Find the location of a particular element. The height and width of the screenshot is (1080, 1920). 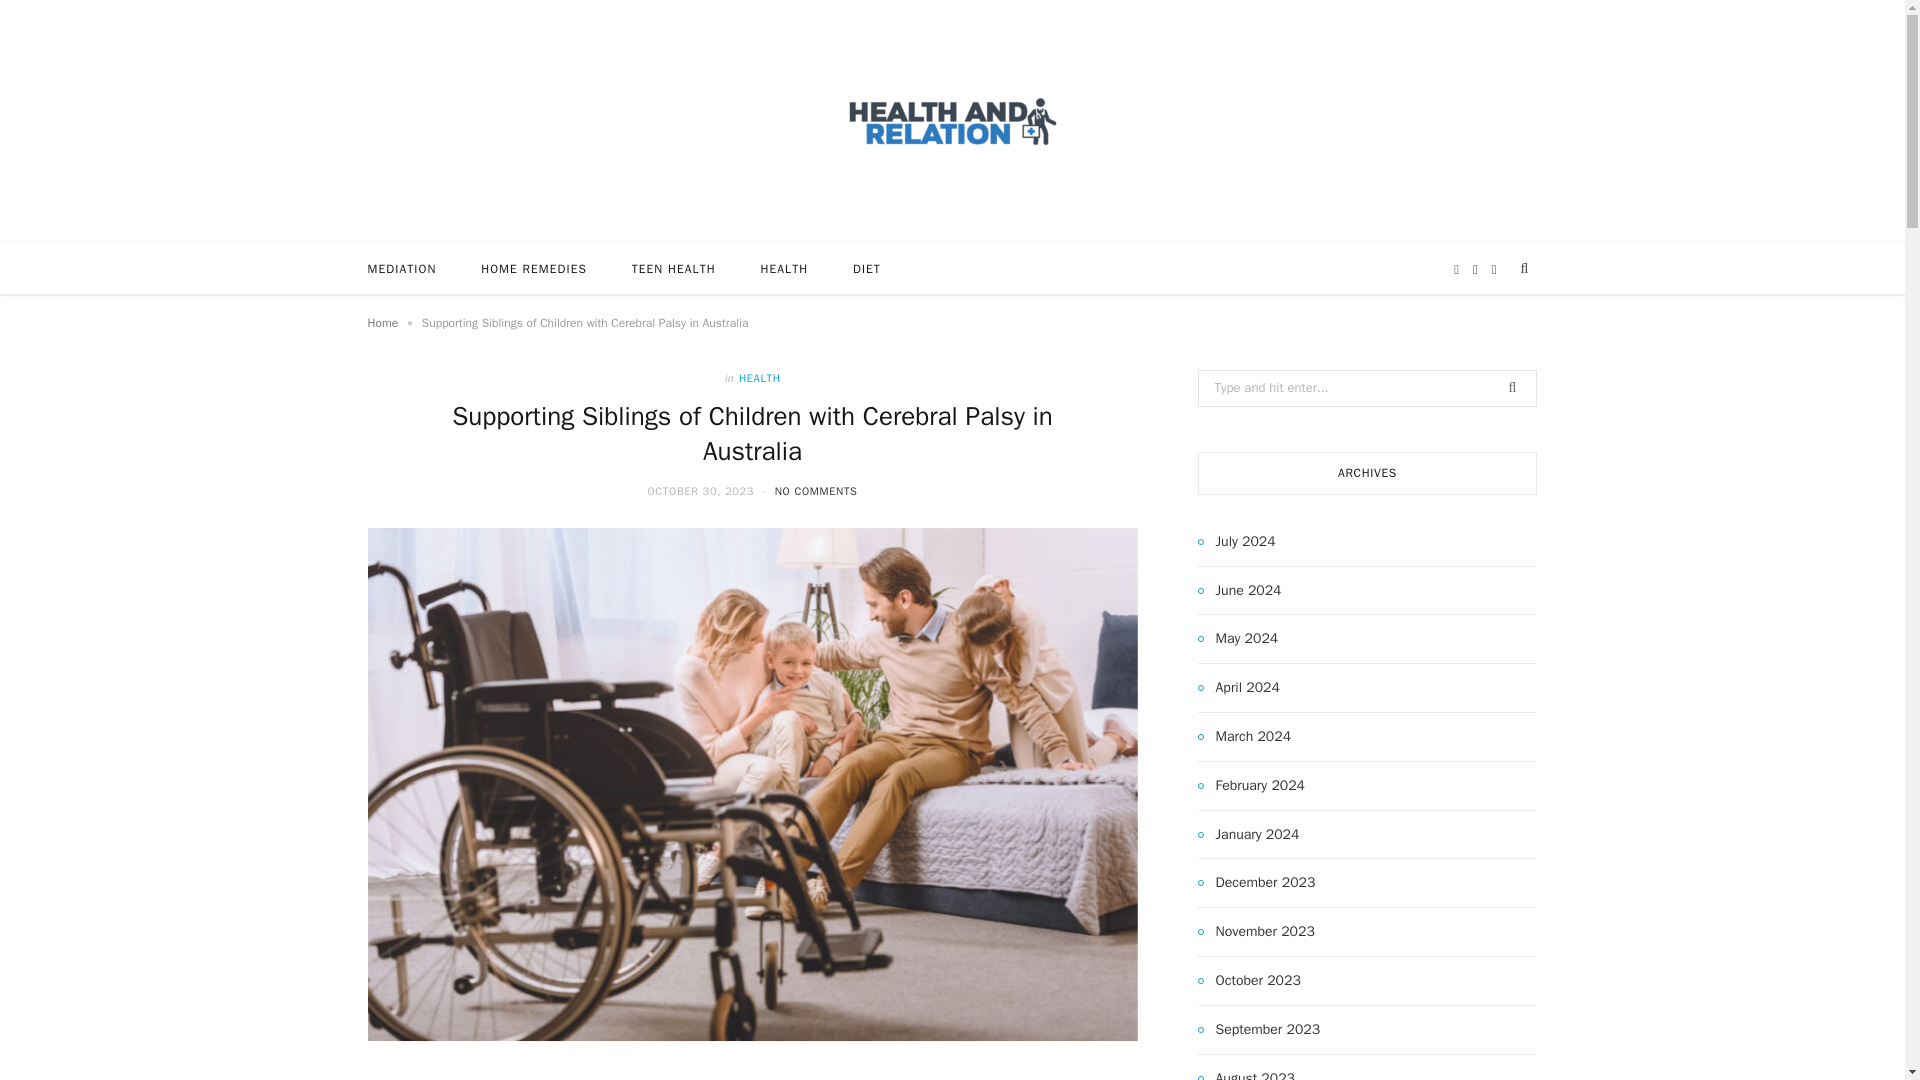

MEDIATION is located at coordinates (402, 268).